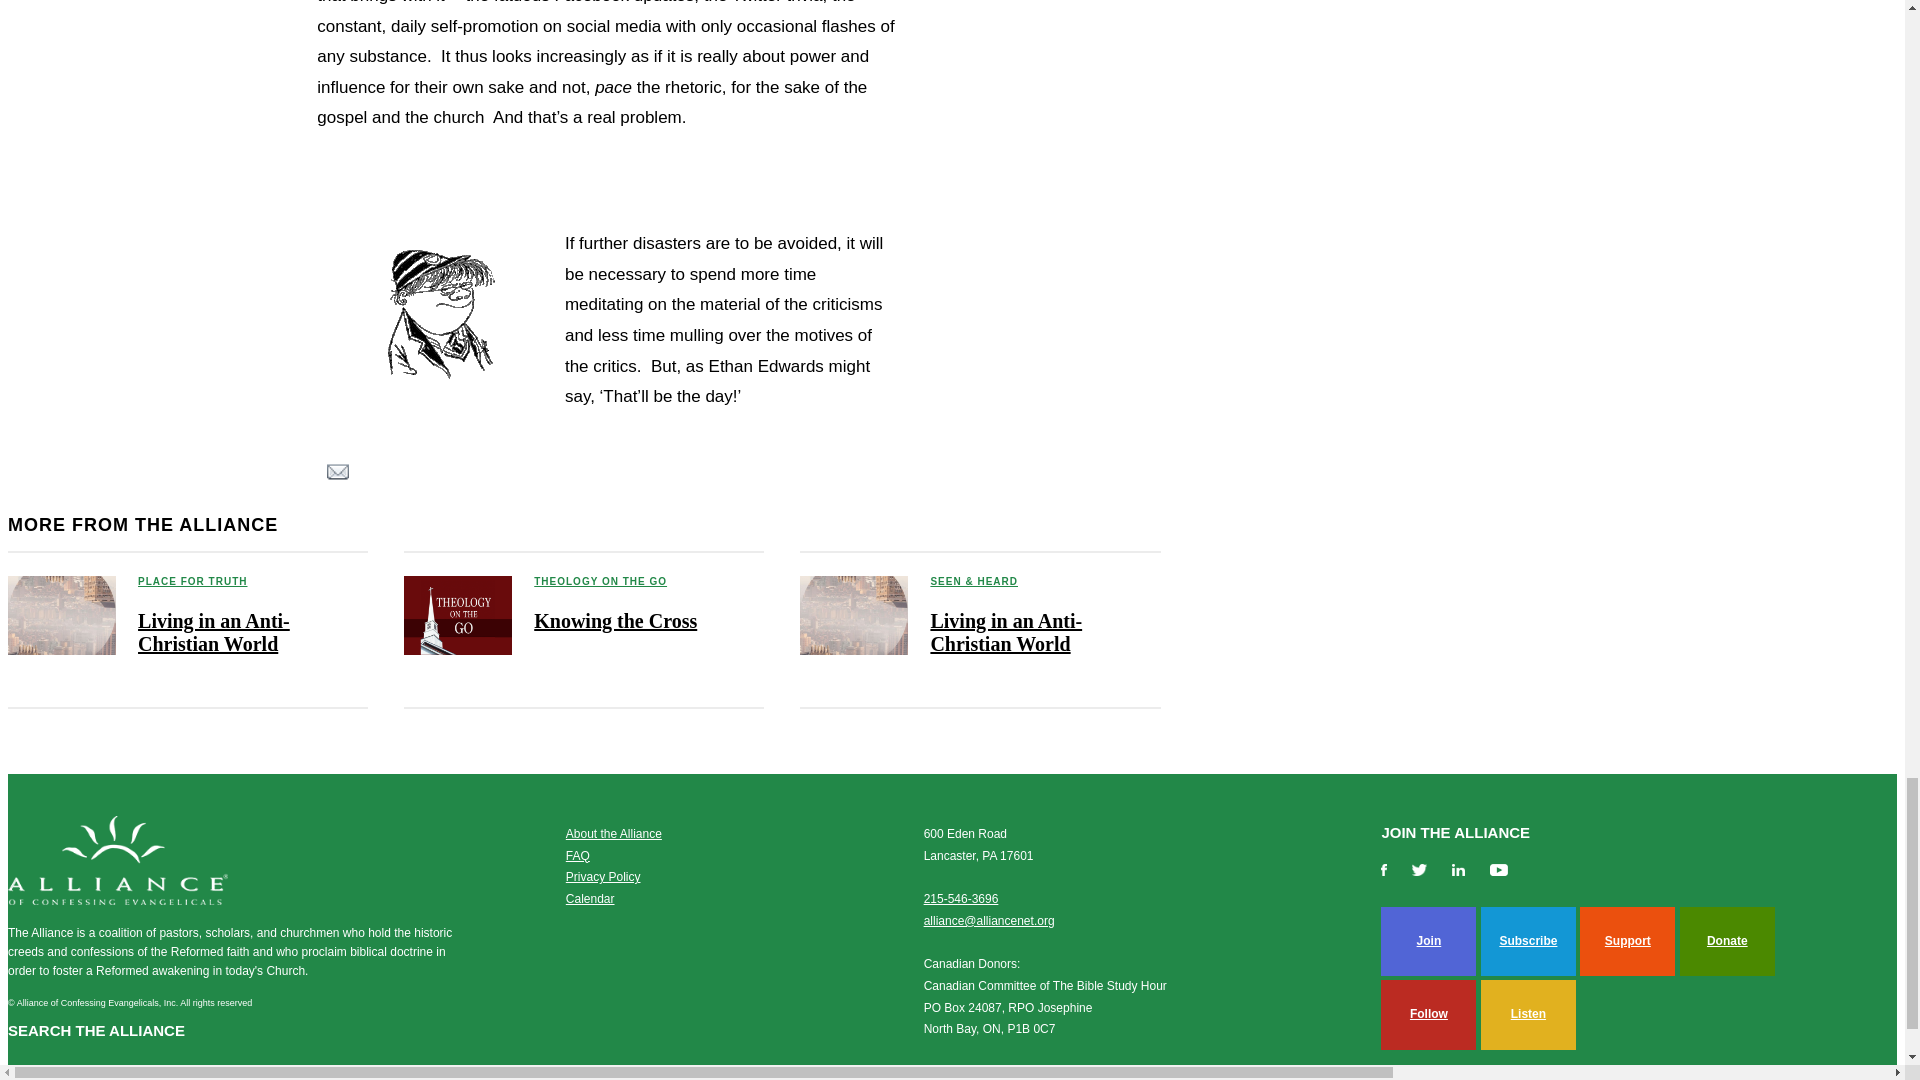  What do you see at coordinates (600, 581) in the screenshot?
I see `Place for Truth` at bounding box center [600, 581].